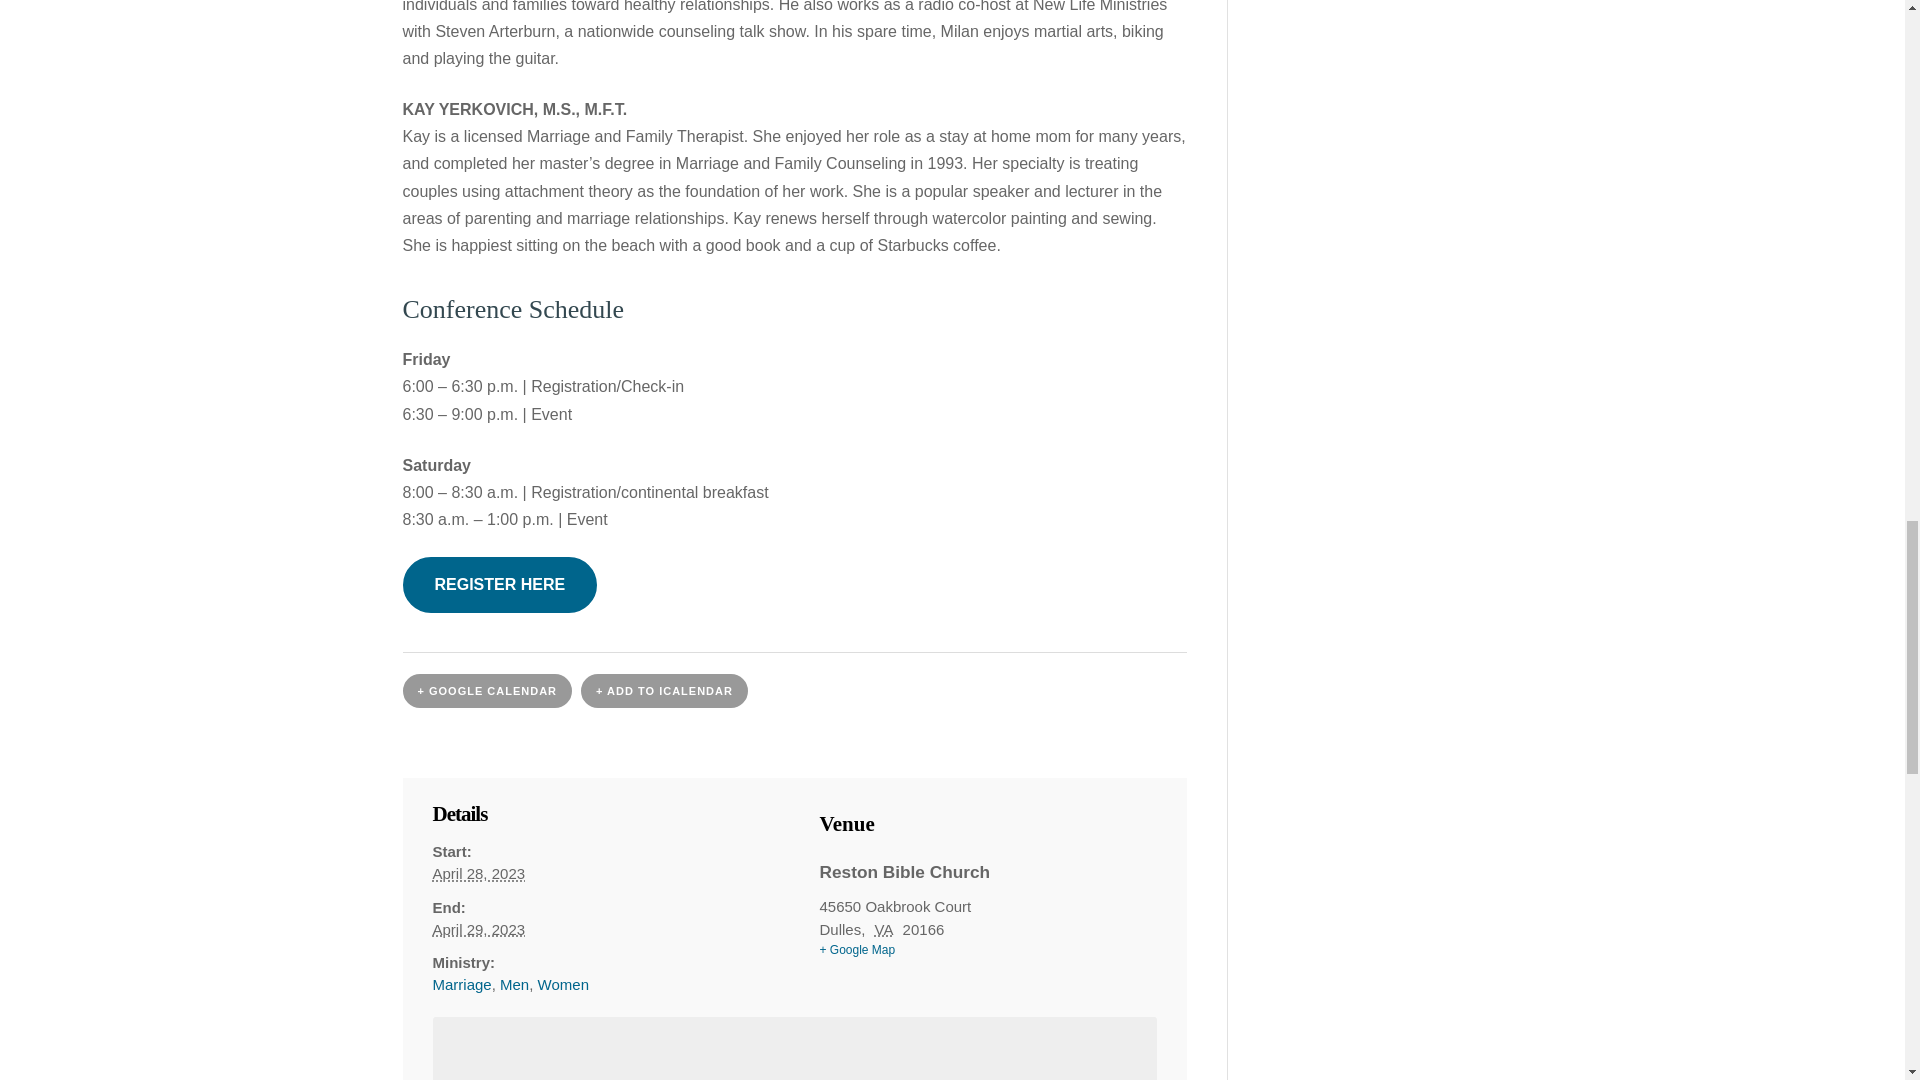  Describe the element at coordinates (884, 930) in the screenshot. I see `Virginia` at that location.